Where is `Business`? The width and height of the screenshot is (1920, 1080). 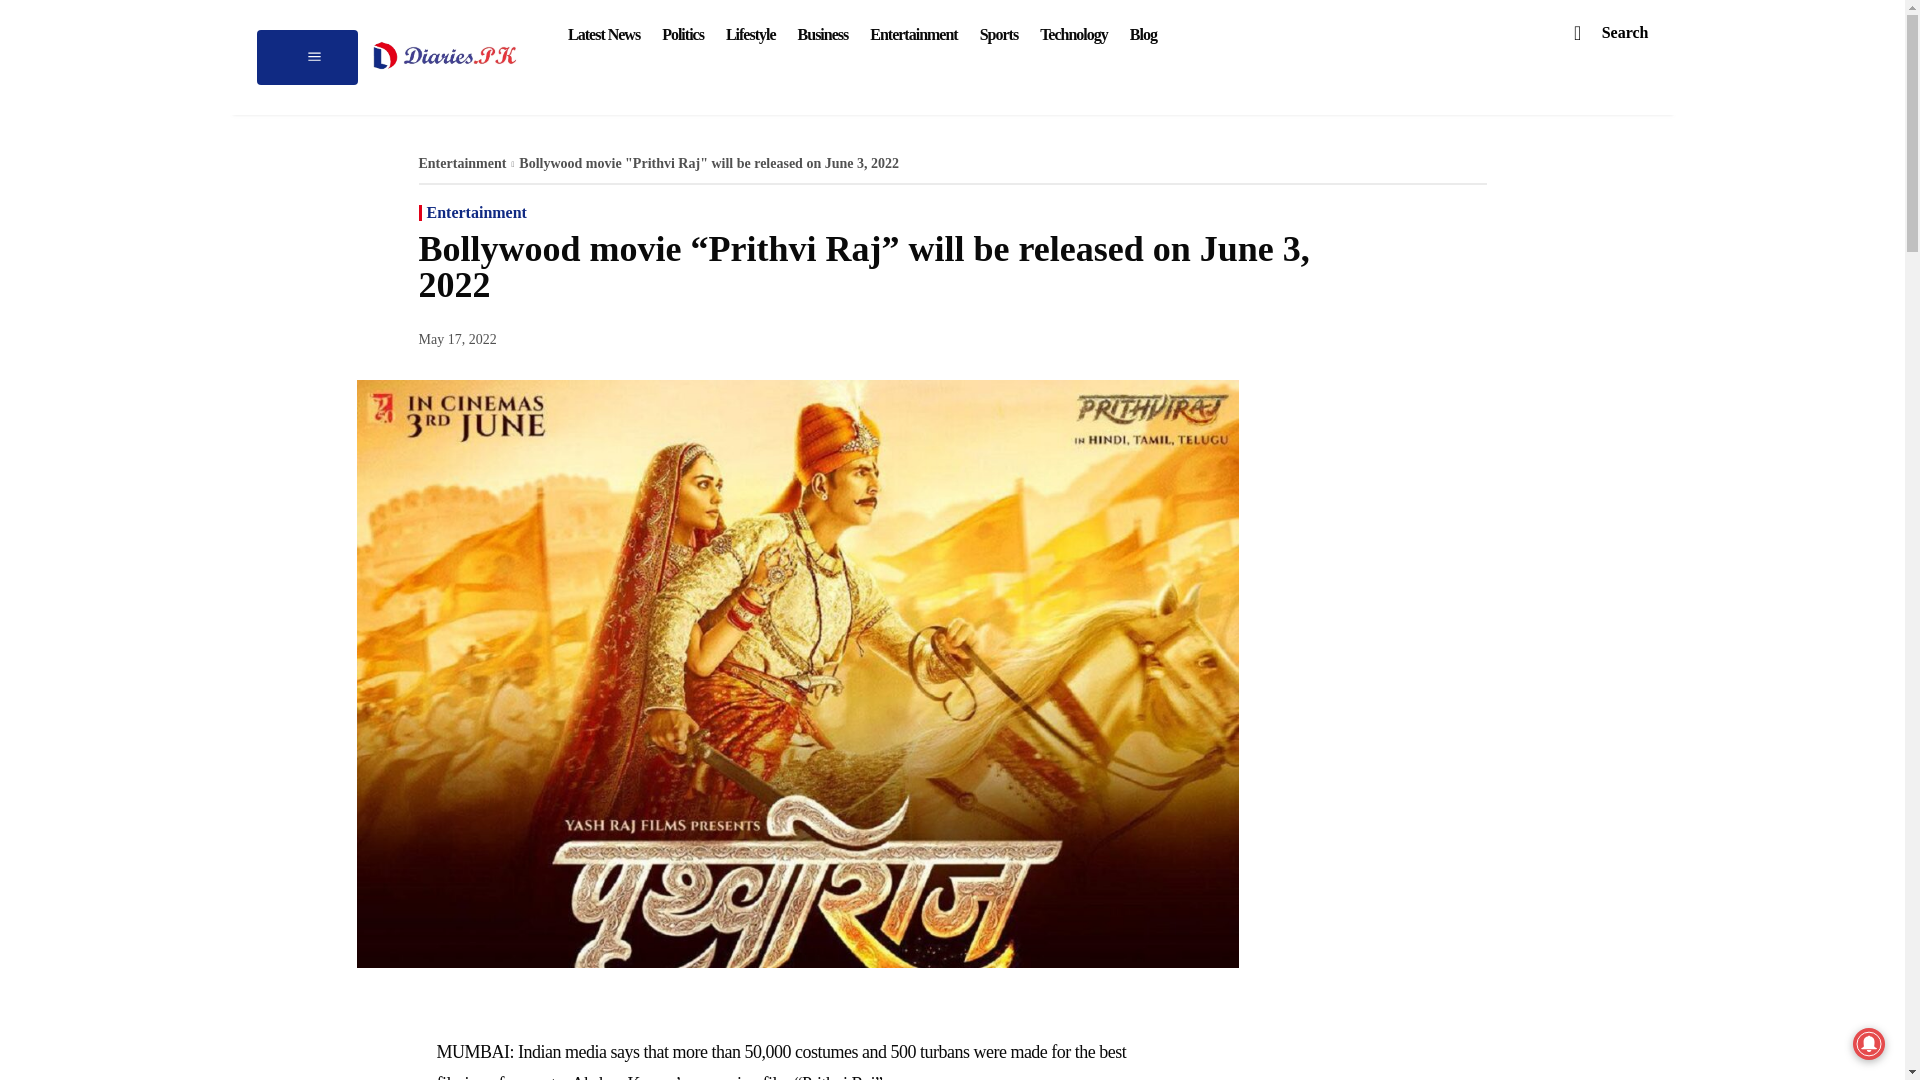 Business is located at coordinates (824, 34).